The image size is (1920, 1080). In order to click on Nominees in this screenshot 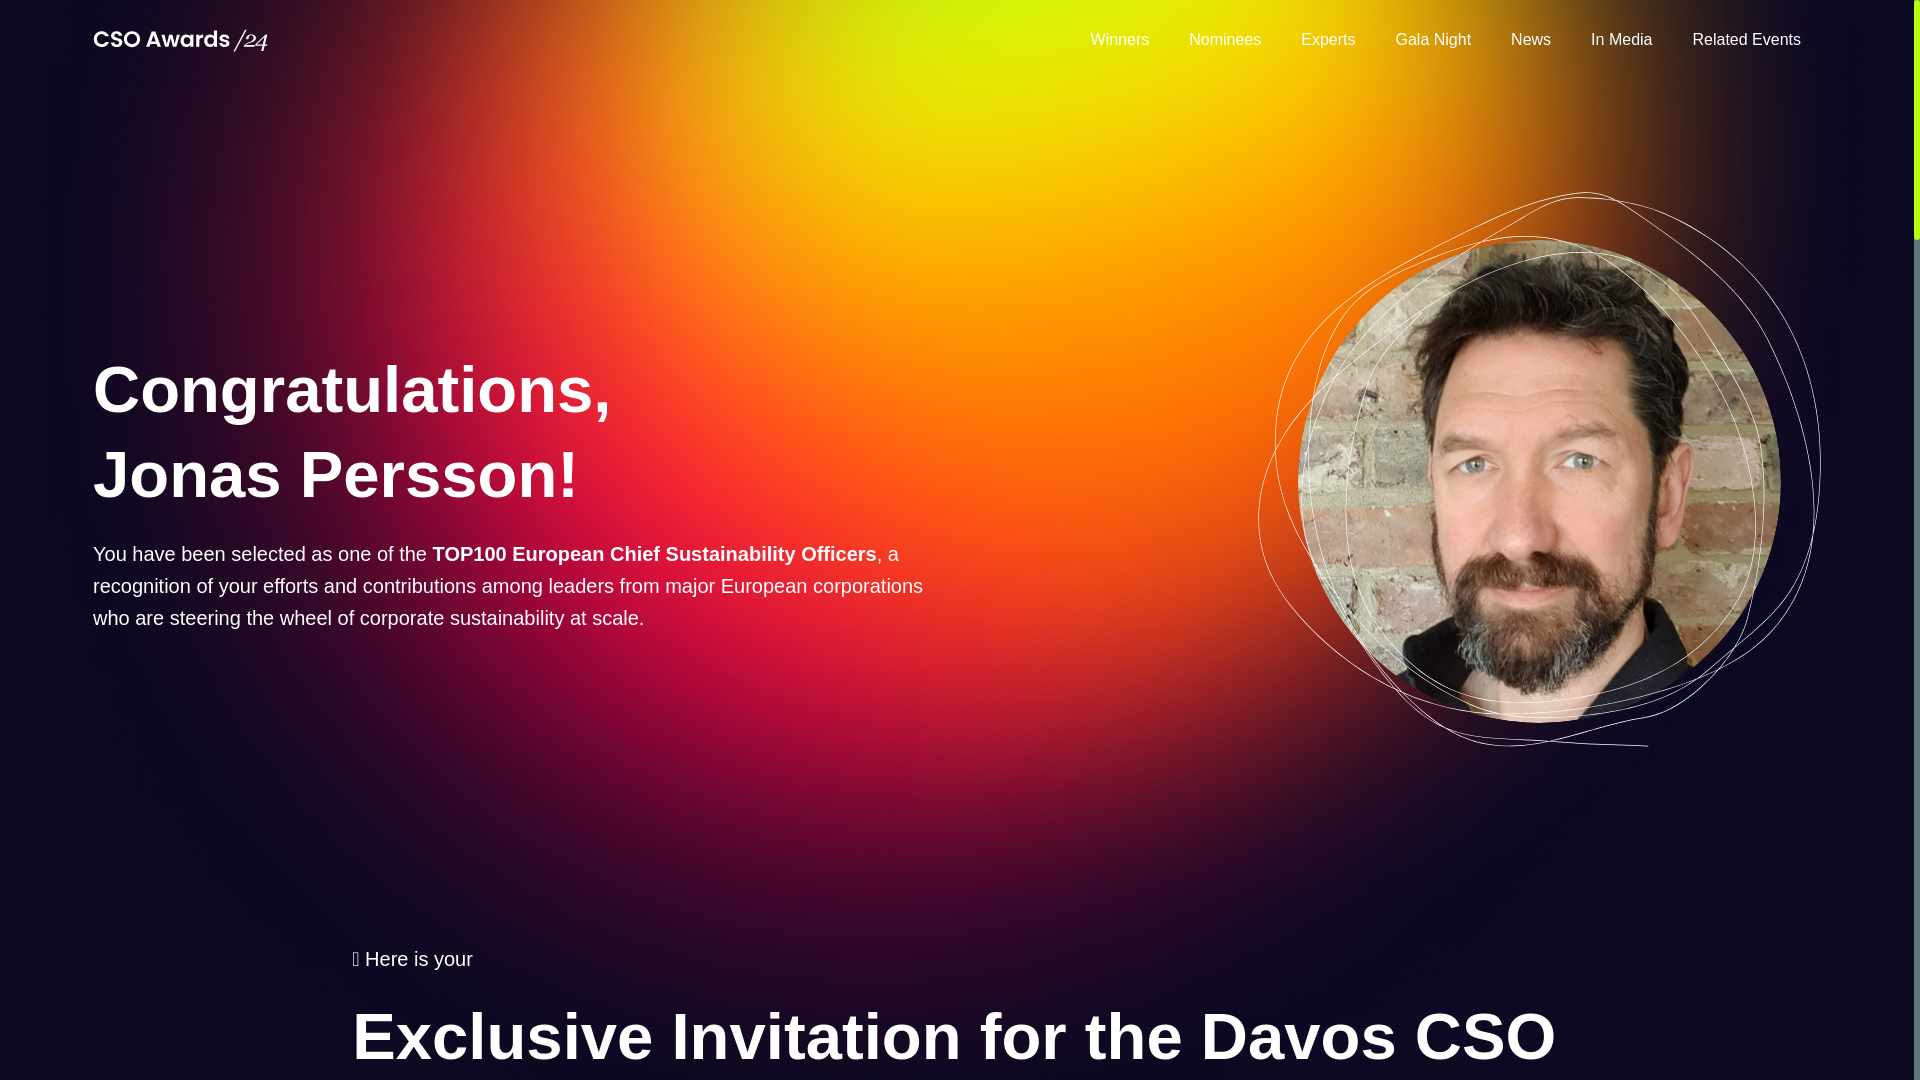, I will do `click(1224, 40)`.